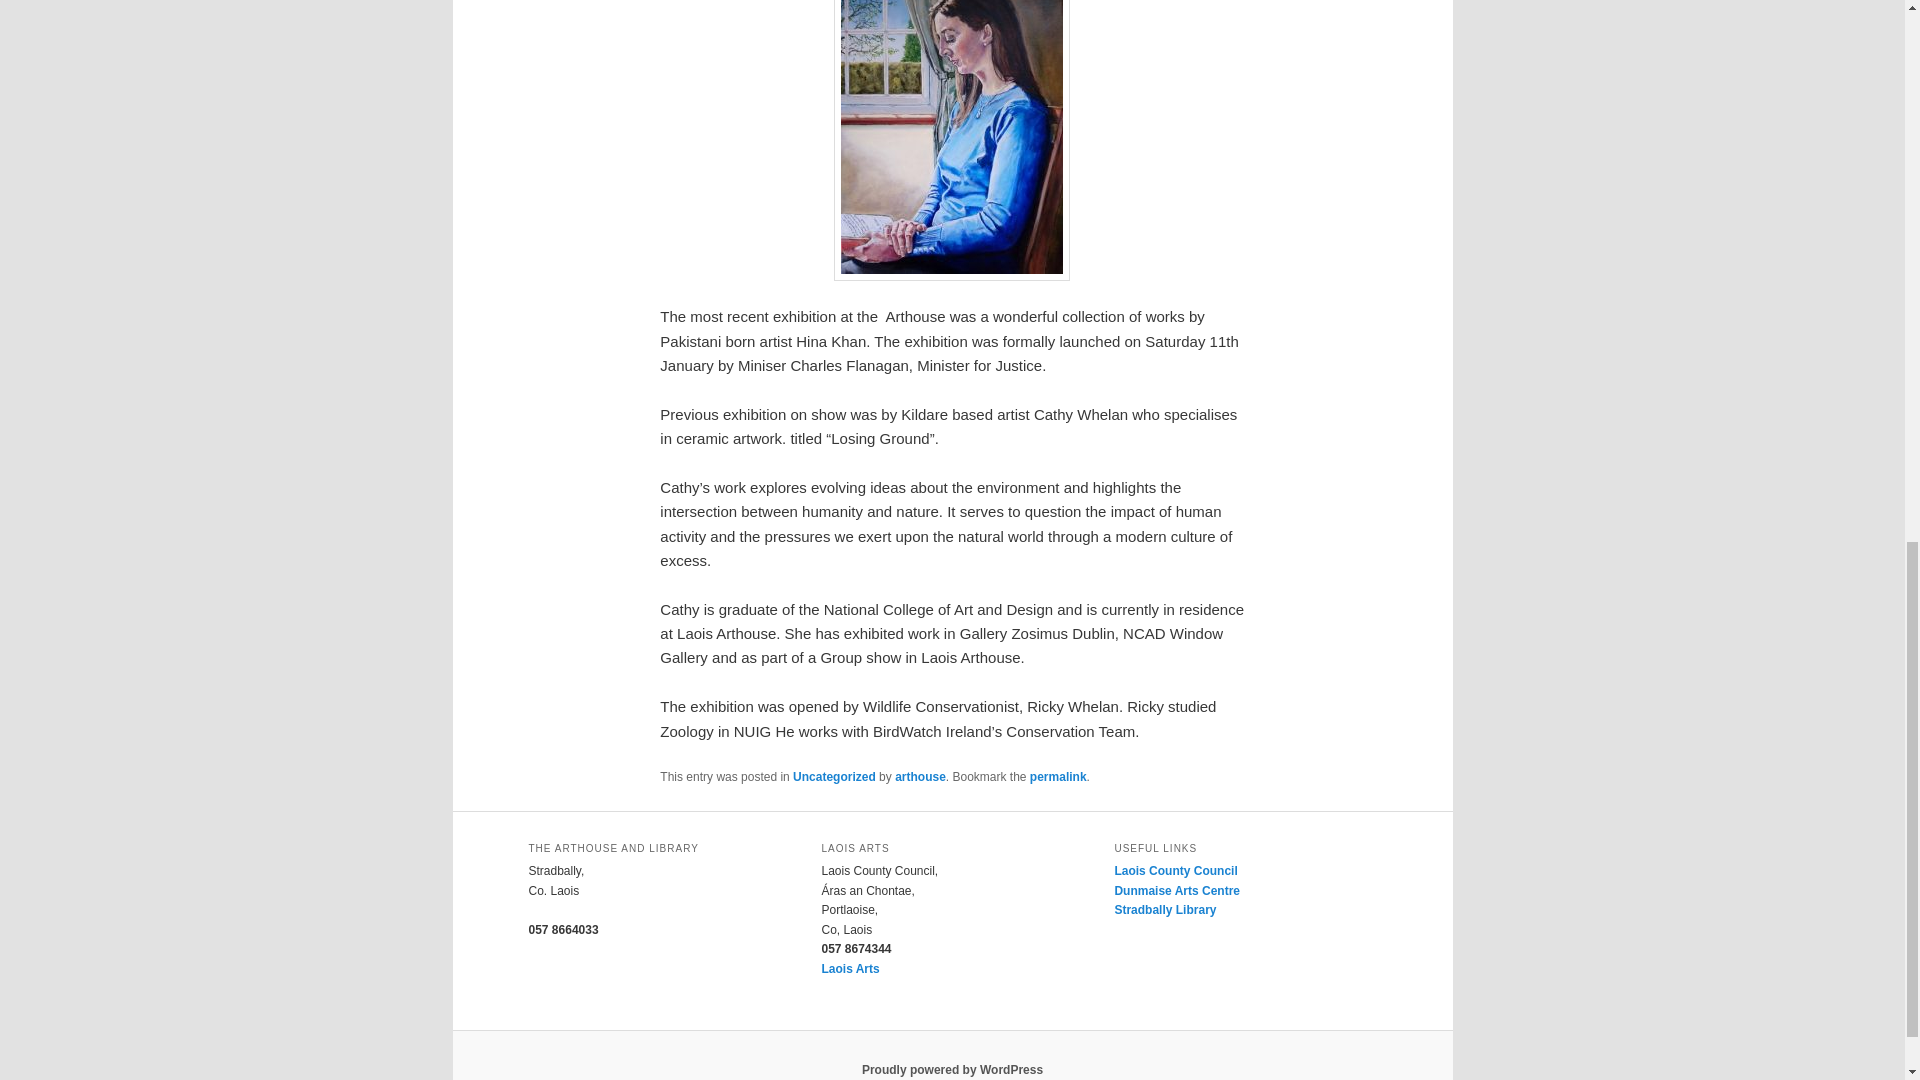 This screenshot has height=1080, width=1920. Describe the element at coordinates (1058, 777) in the screenshot. I see `permalink` at that location.